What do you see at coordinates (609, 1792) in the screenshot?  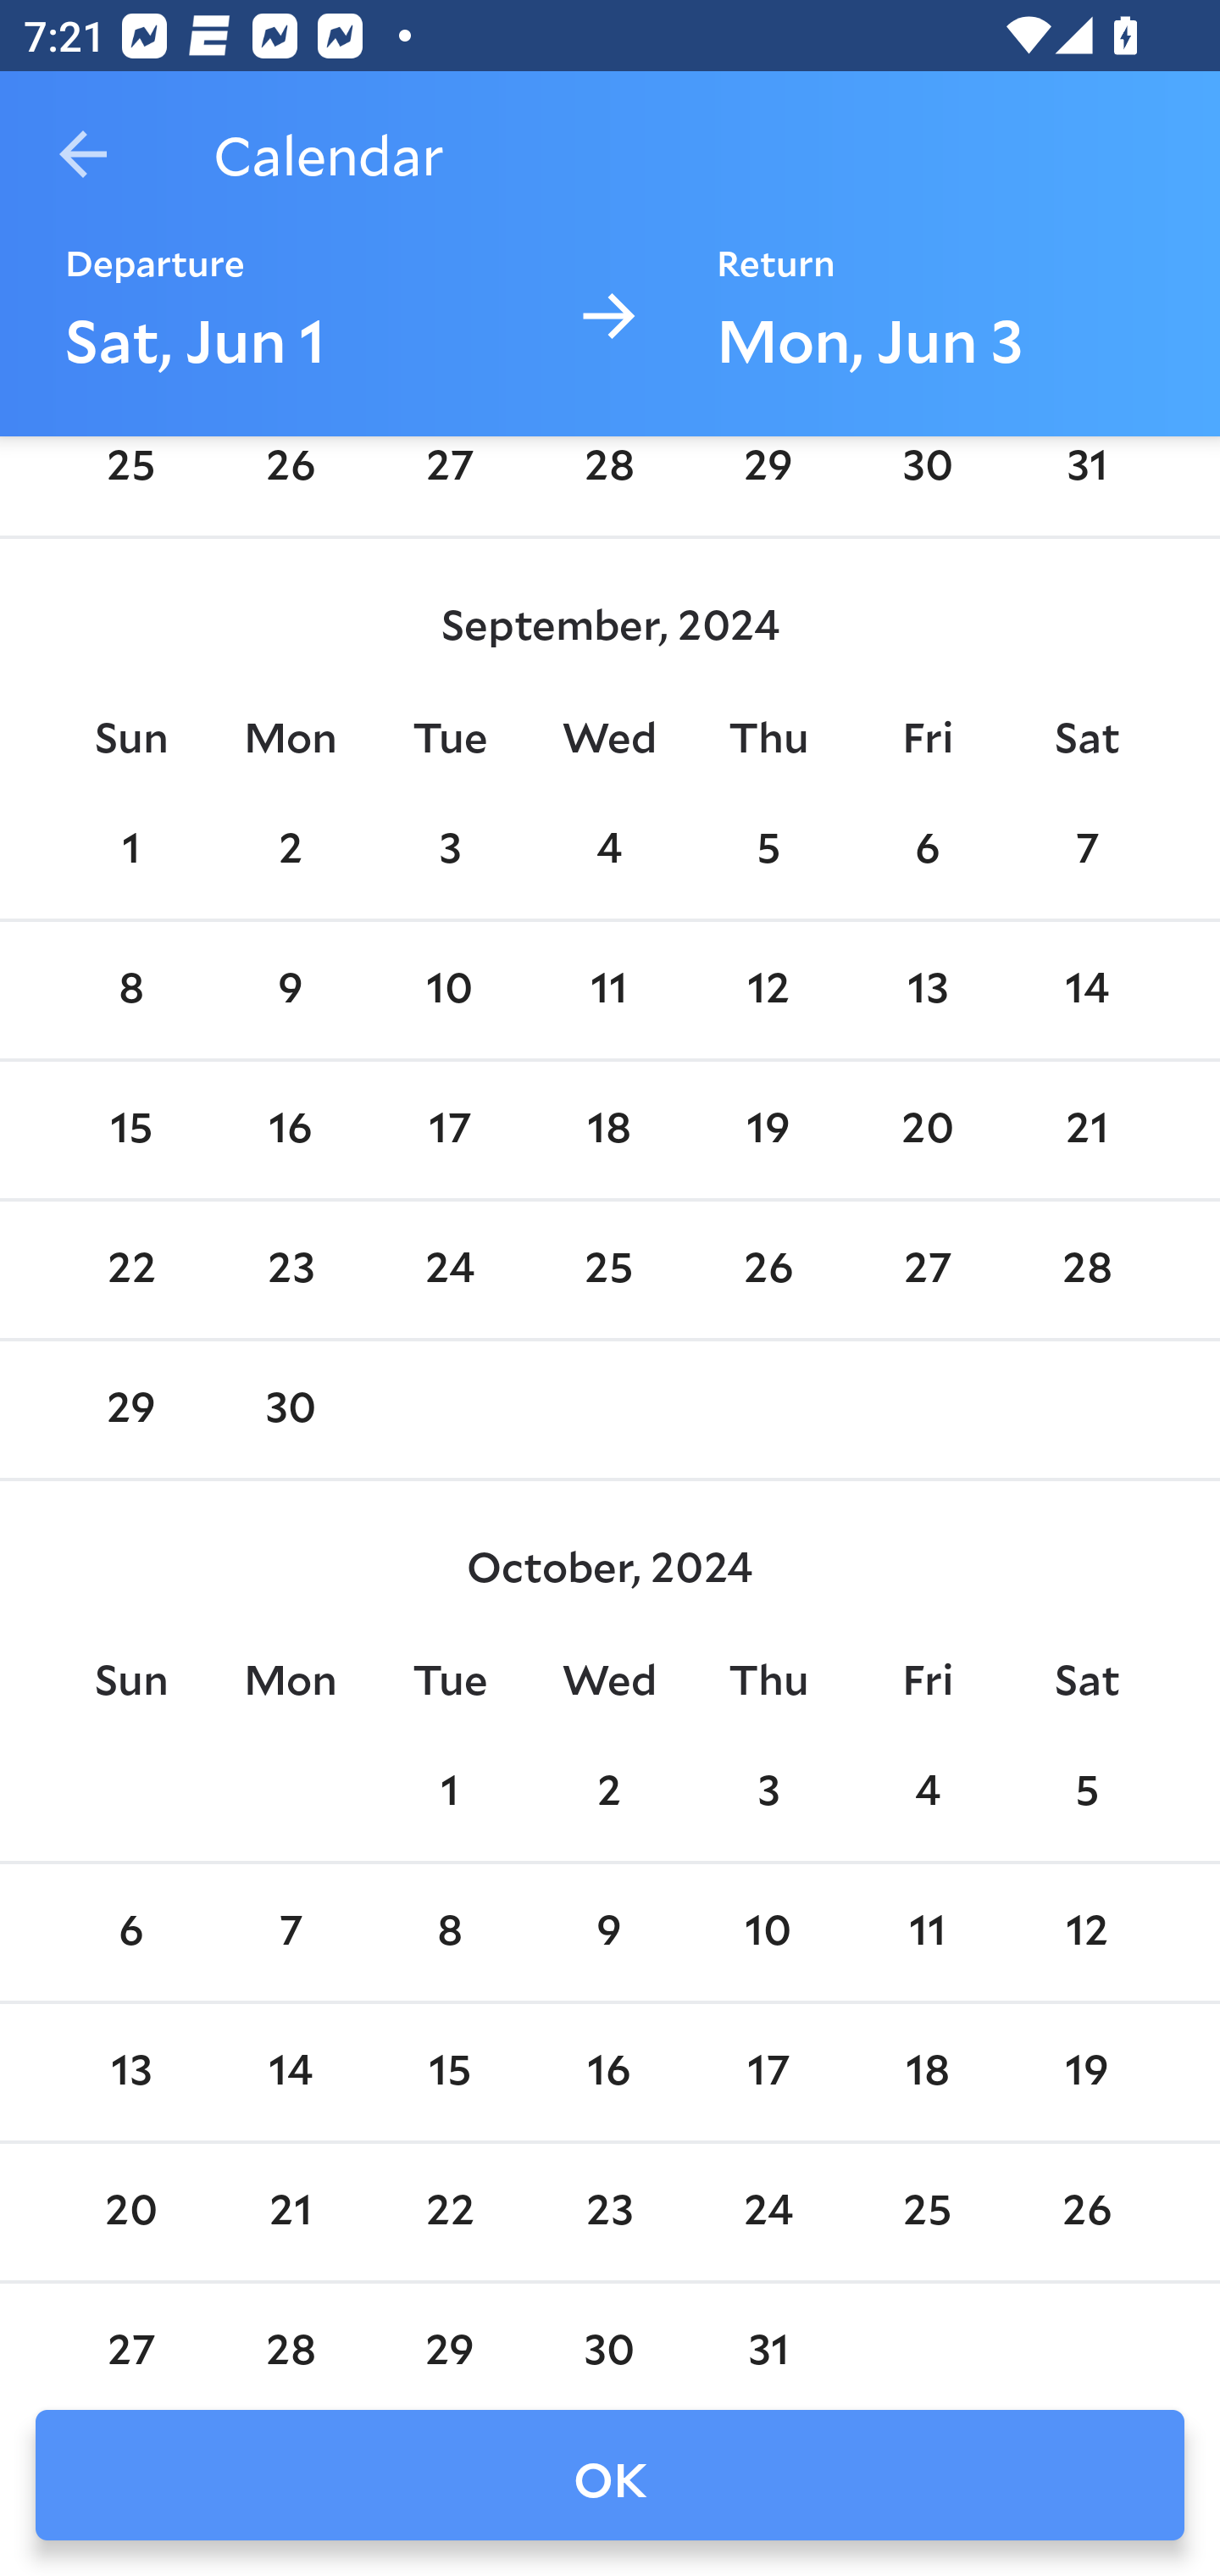 I see `2` at bounding box center [609, 1792].